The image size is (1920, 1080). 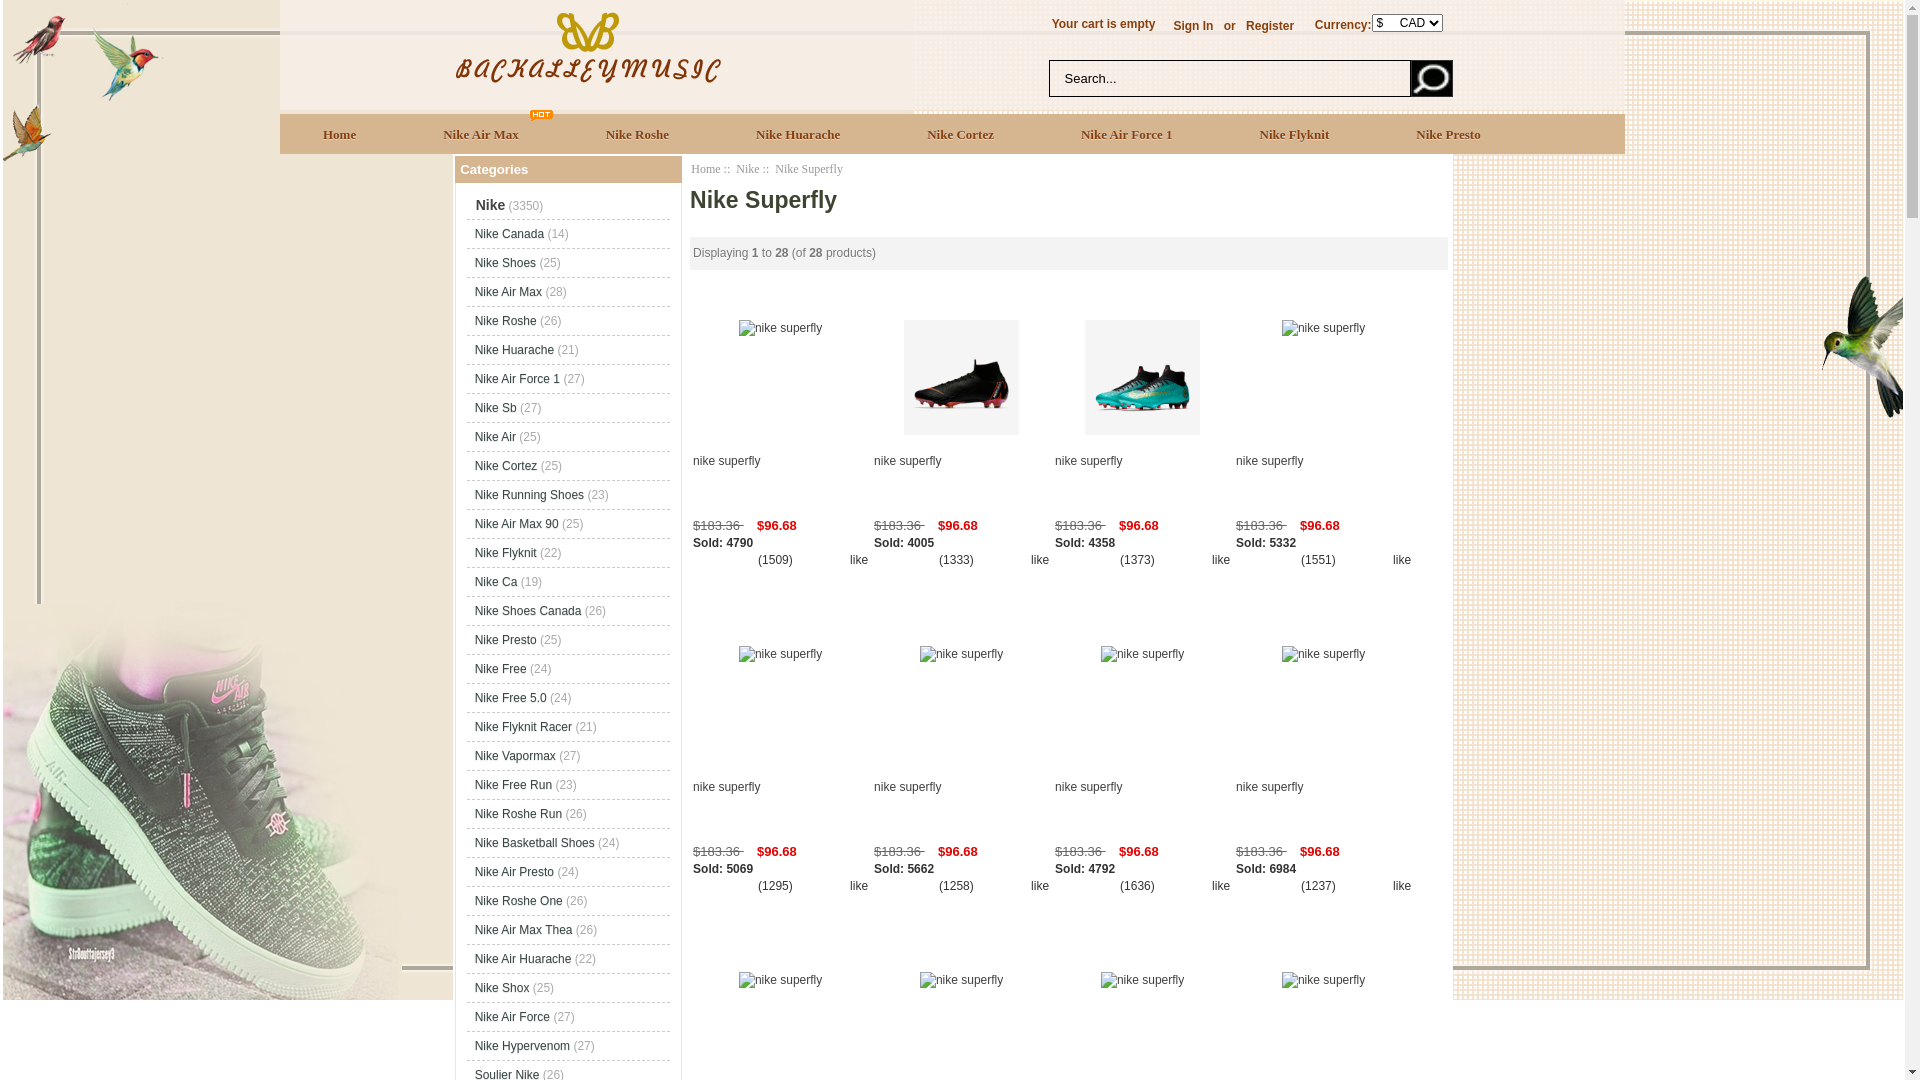 I want to click on Nike Free 5.0, so click(x=511, y=698).